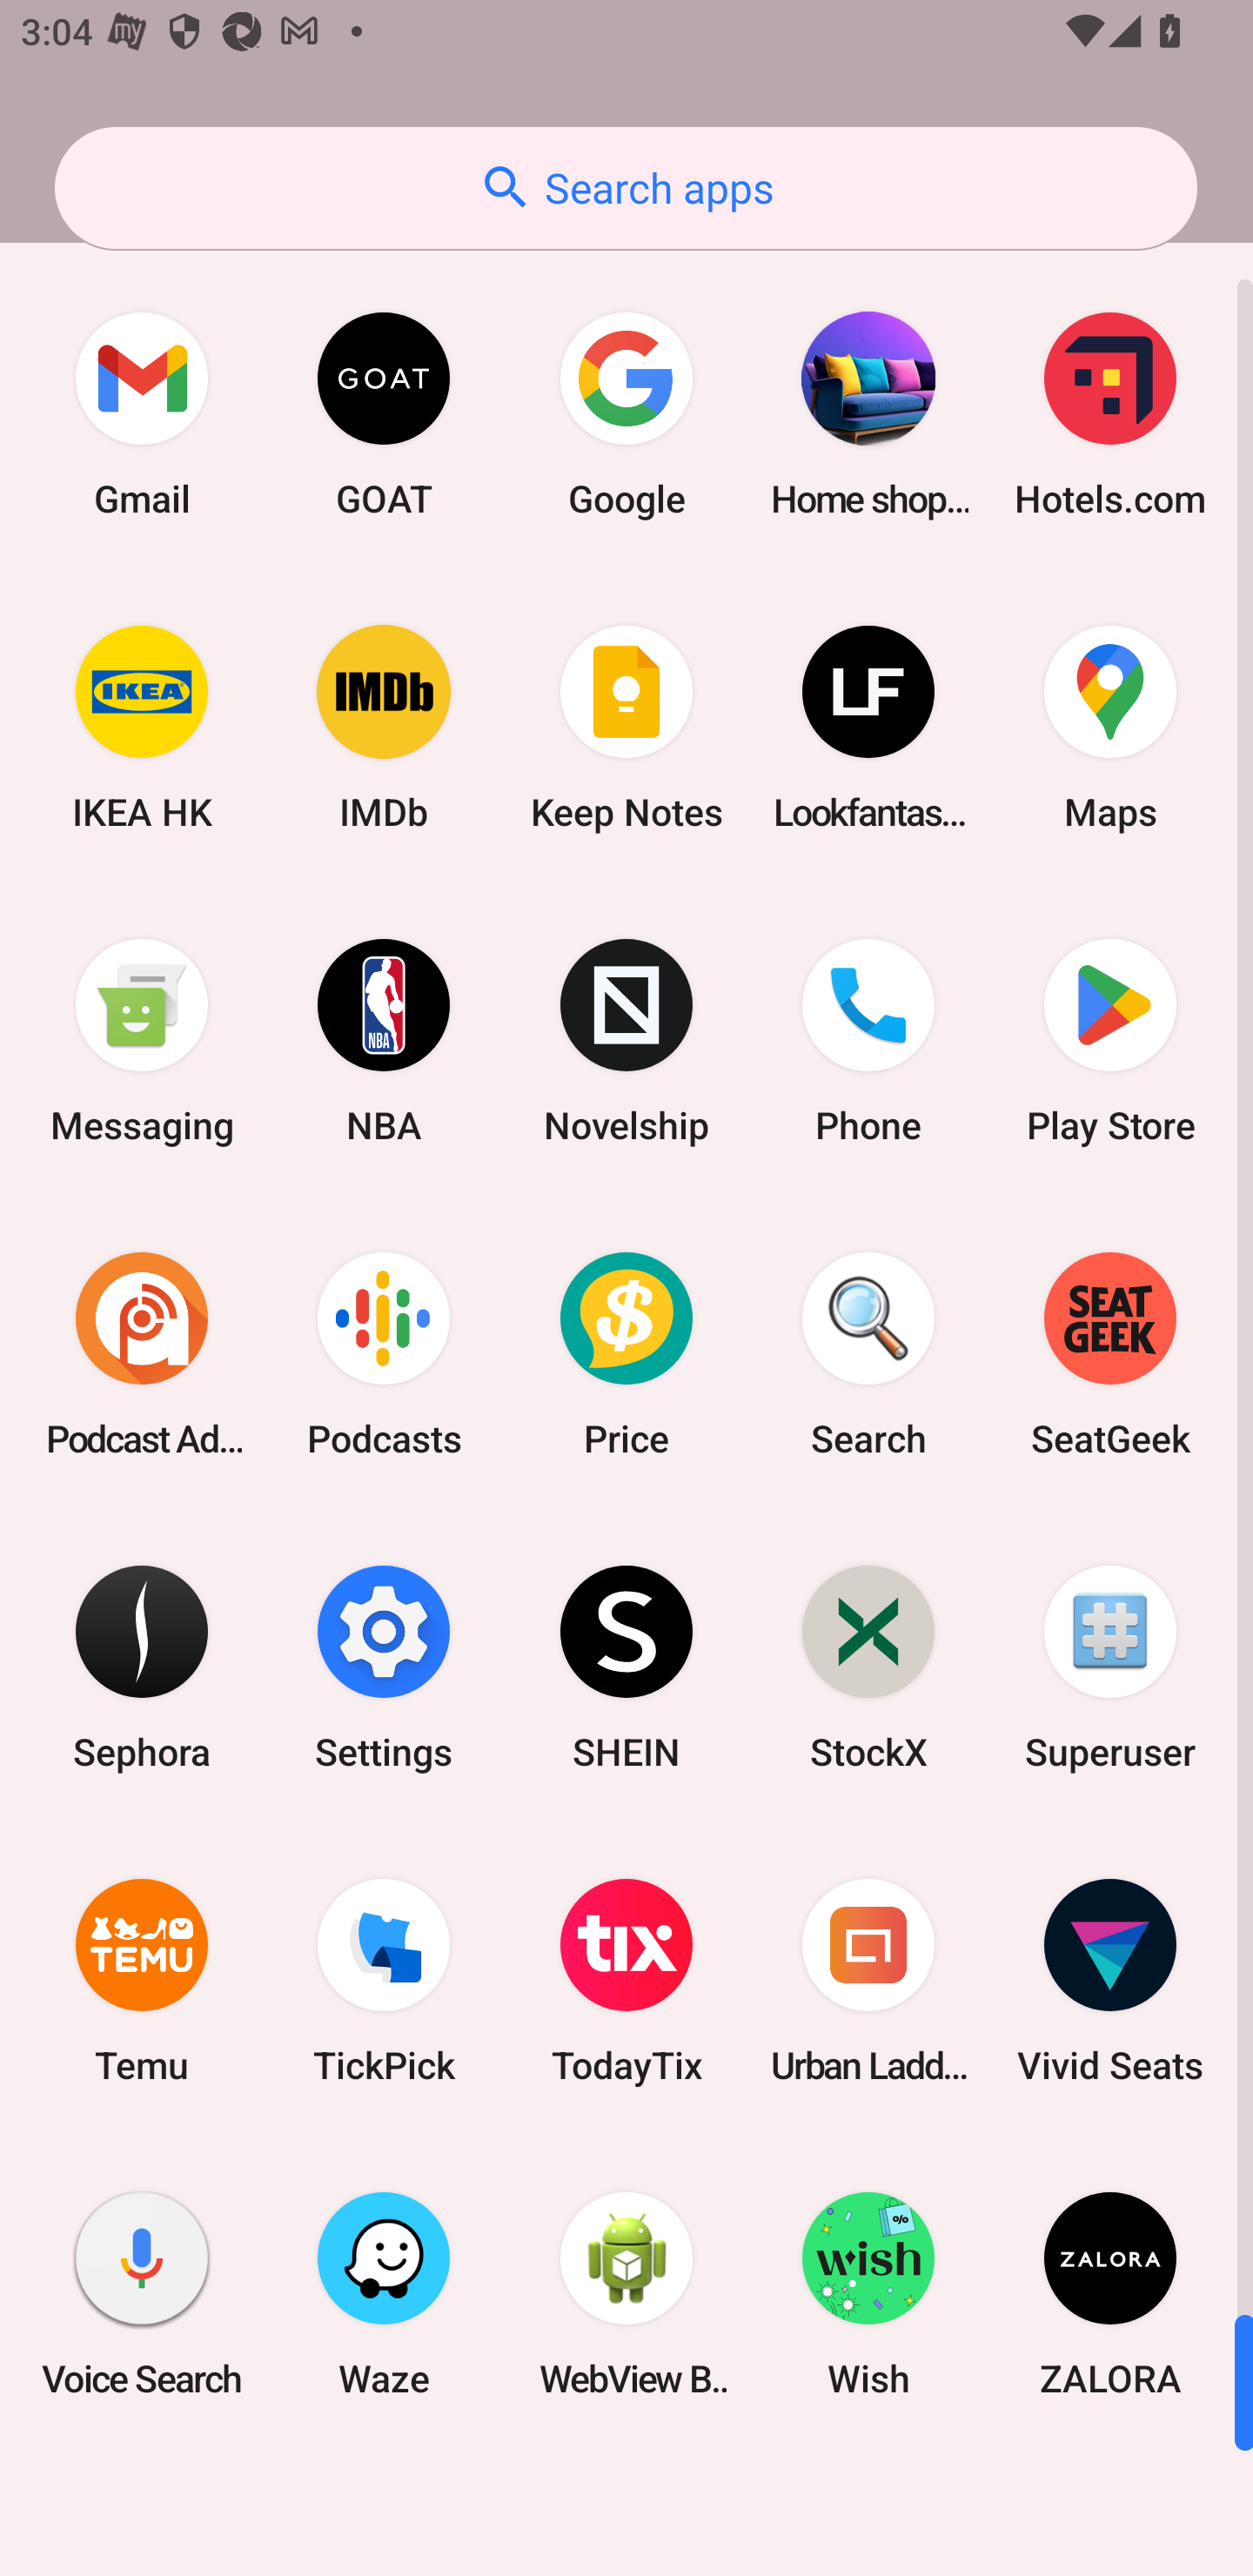  Describe the element at coordinates (384, 1666) in the screenshot. I see `Settings` at that location.